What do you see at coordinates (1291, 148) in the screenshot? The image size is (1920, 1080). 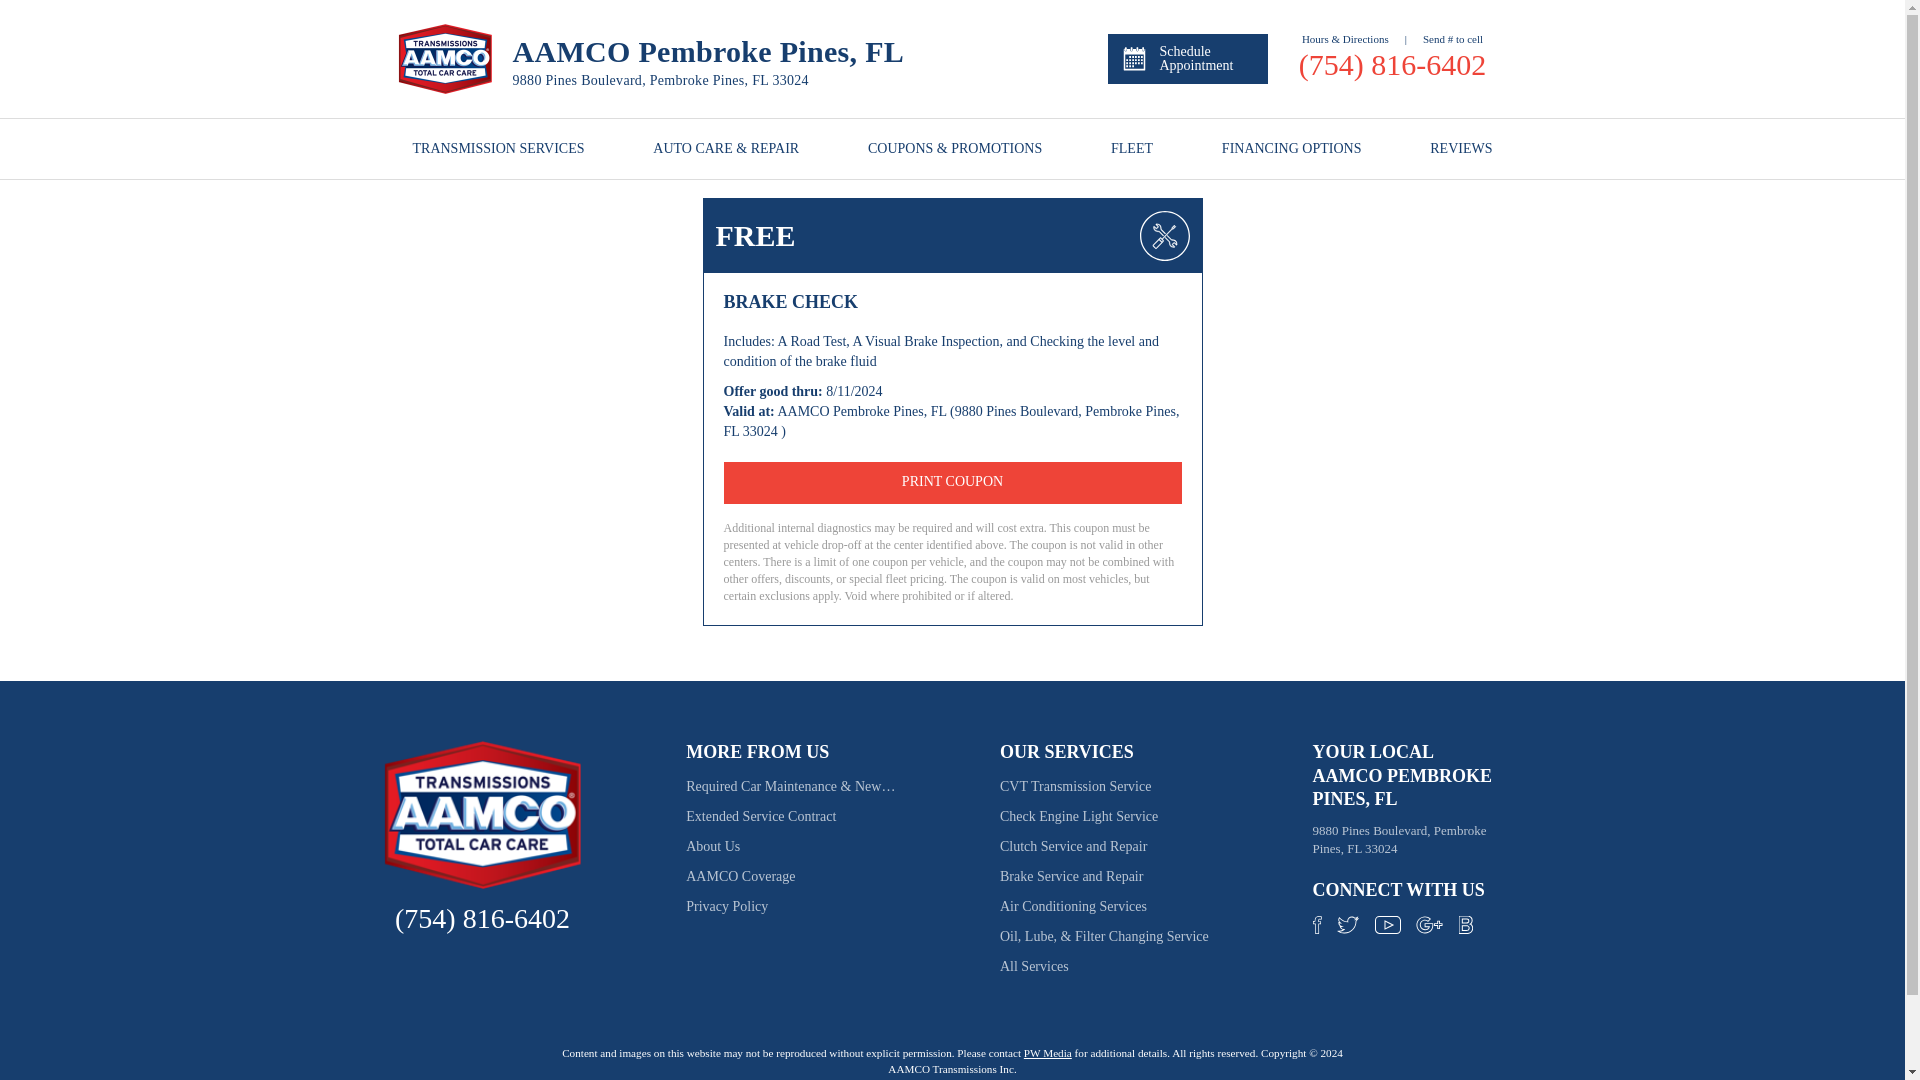 I see `FINANCING OPTIONS` at bounding box center [1291, 148].